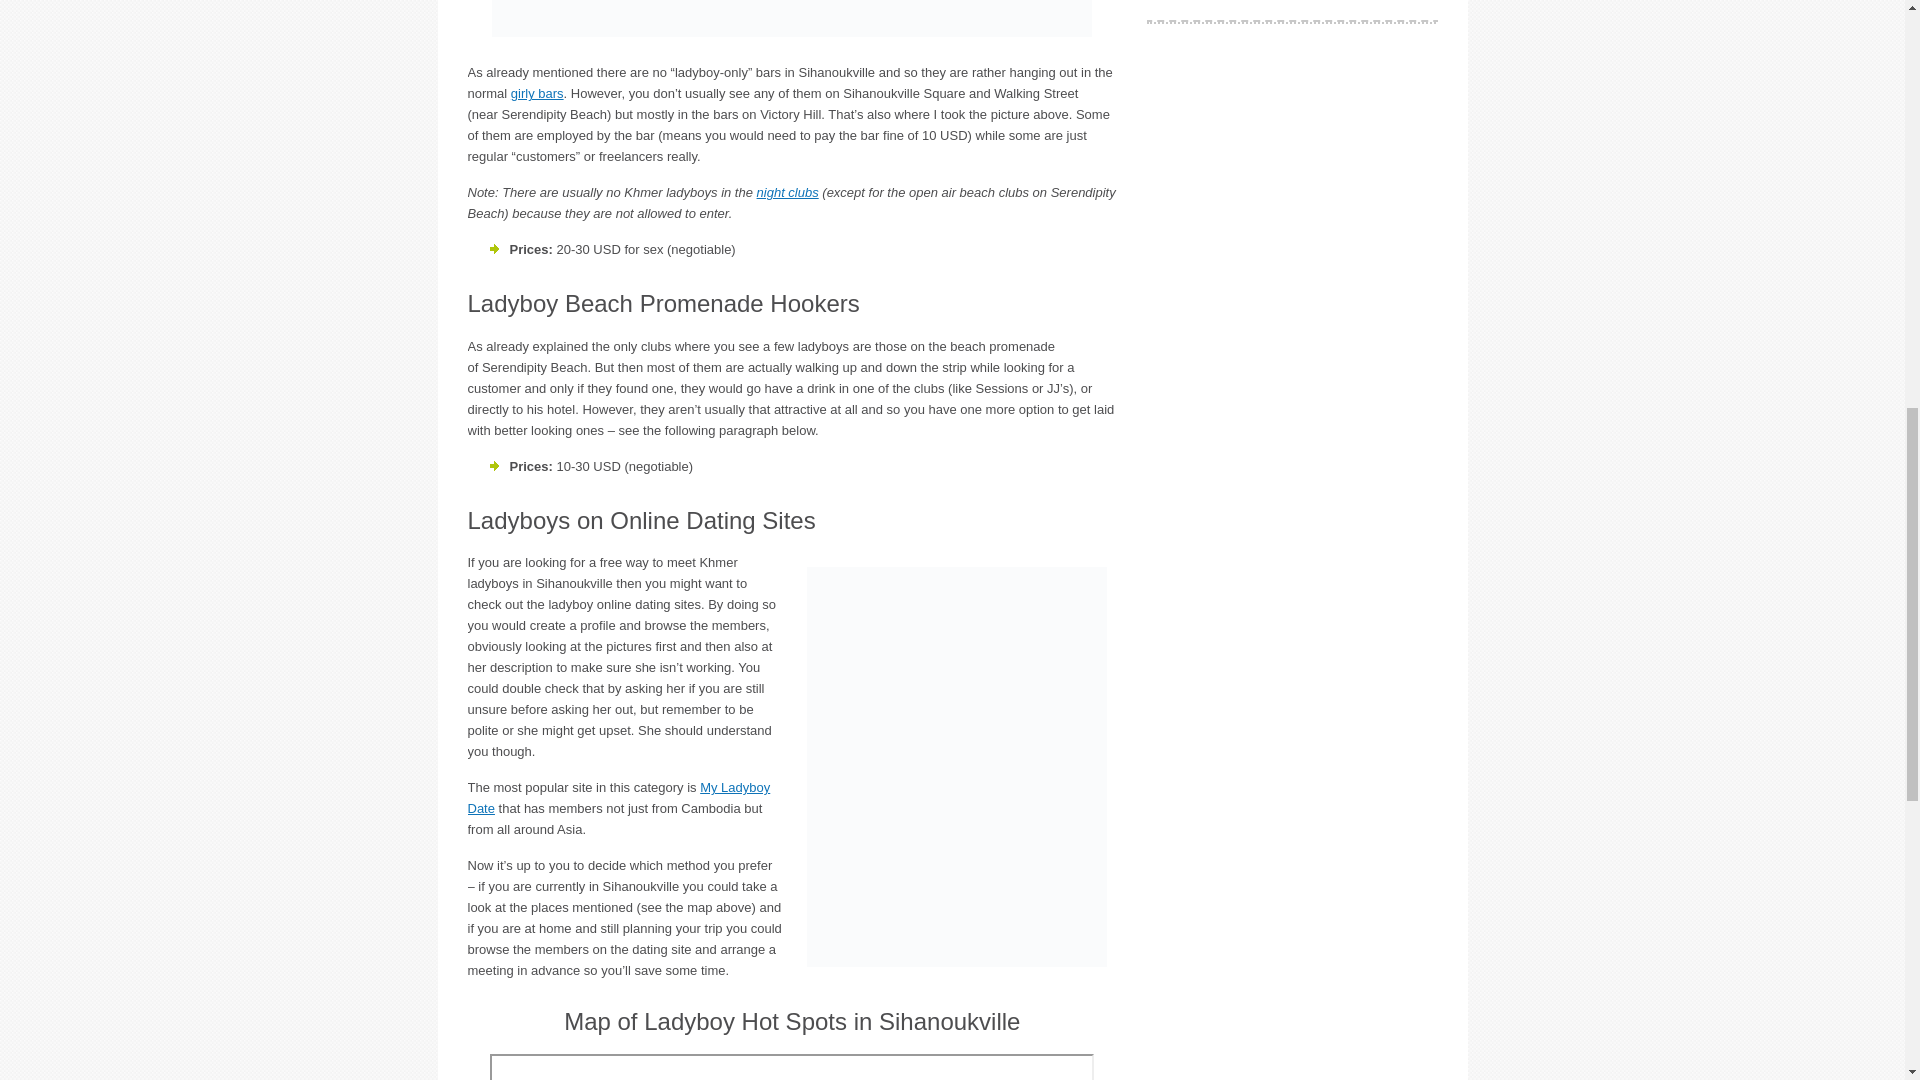  What do you see at coordinates (620, 798) in the screenshot?
I see `My Ladyboy Date` at bounding box center [620, 798].